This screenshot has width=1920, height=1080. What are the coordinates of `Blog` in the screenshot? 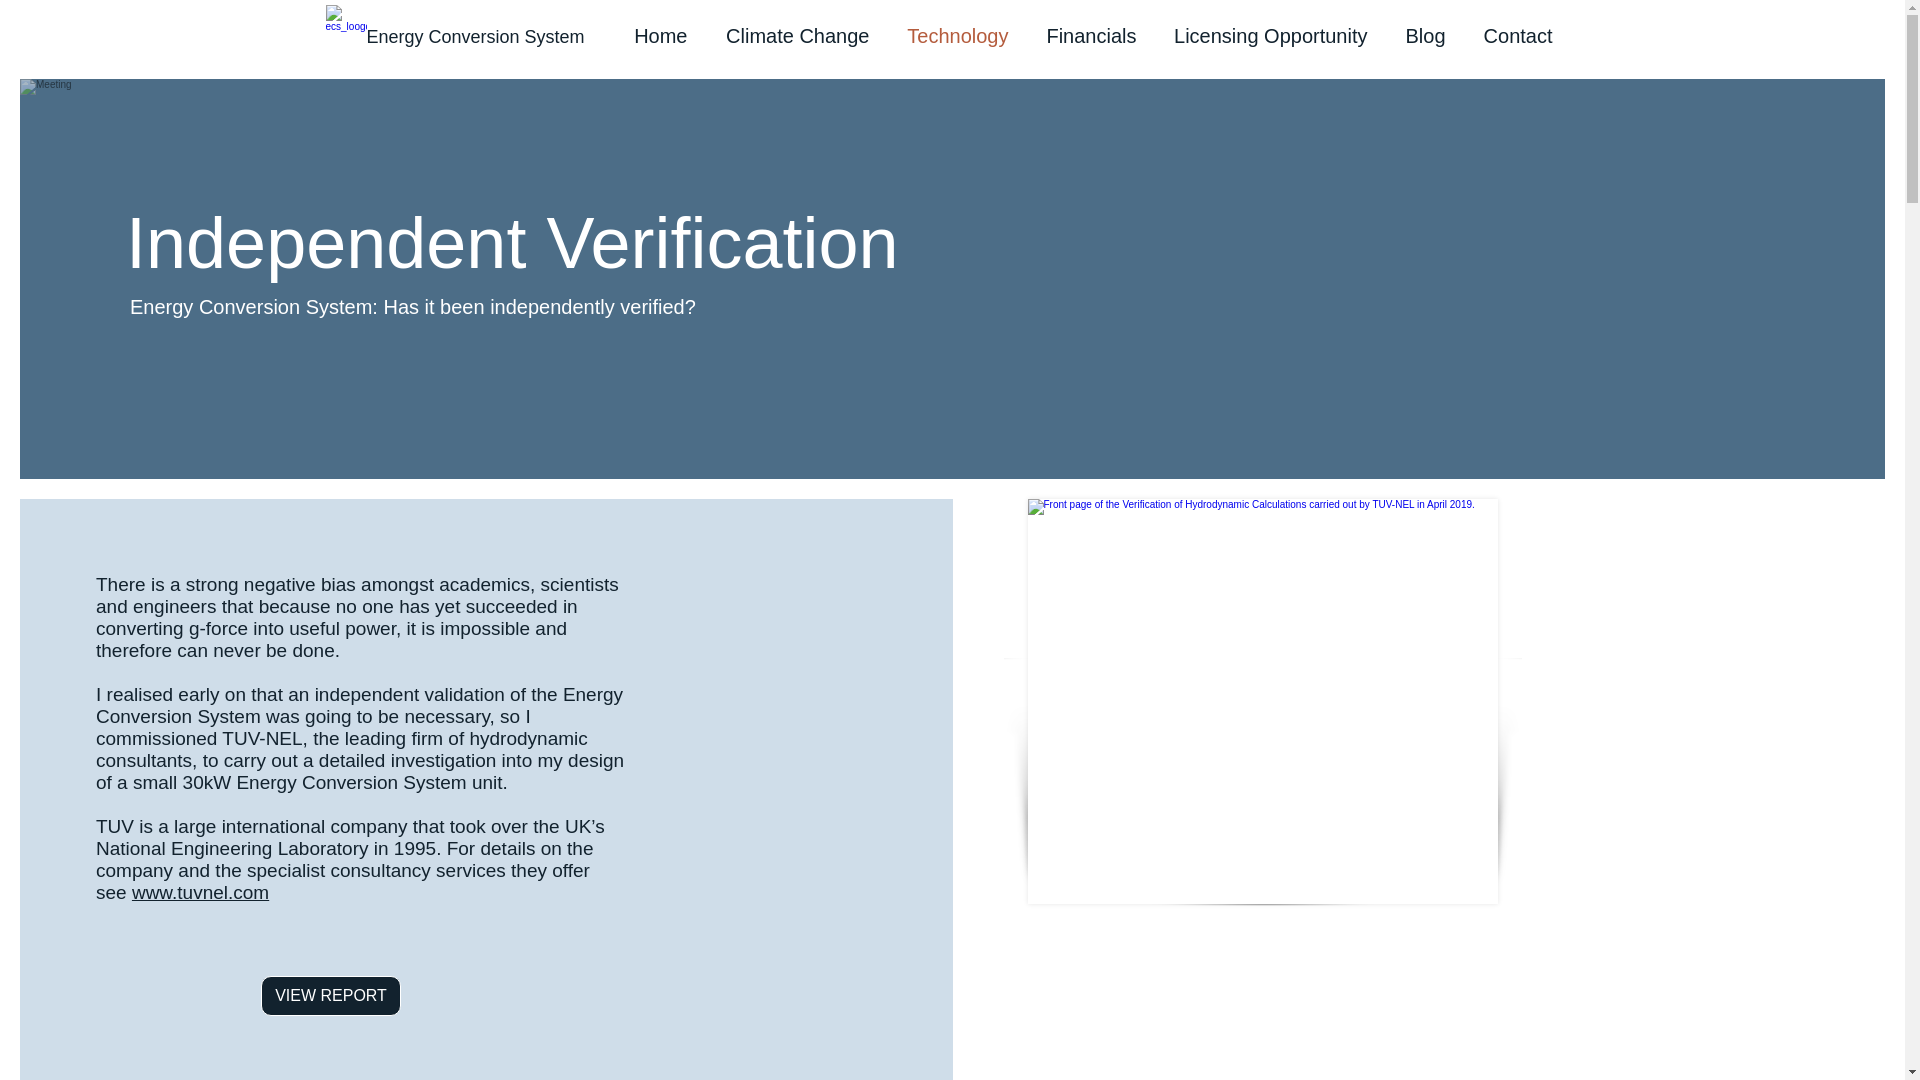 It's located at (1420, 35).